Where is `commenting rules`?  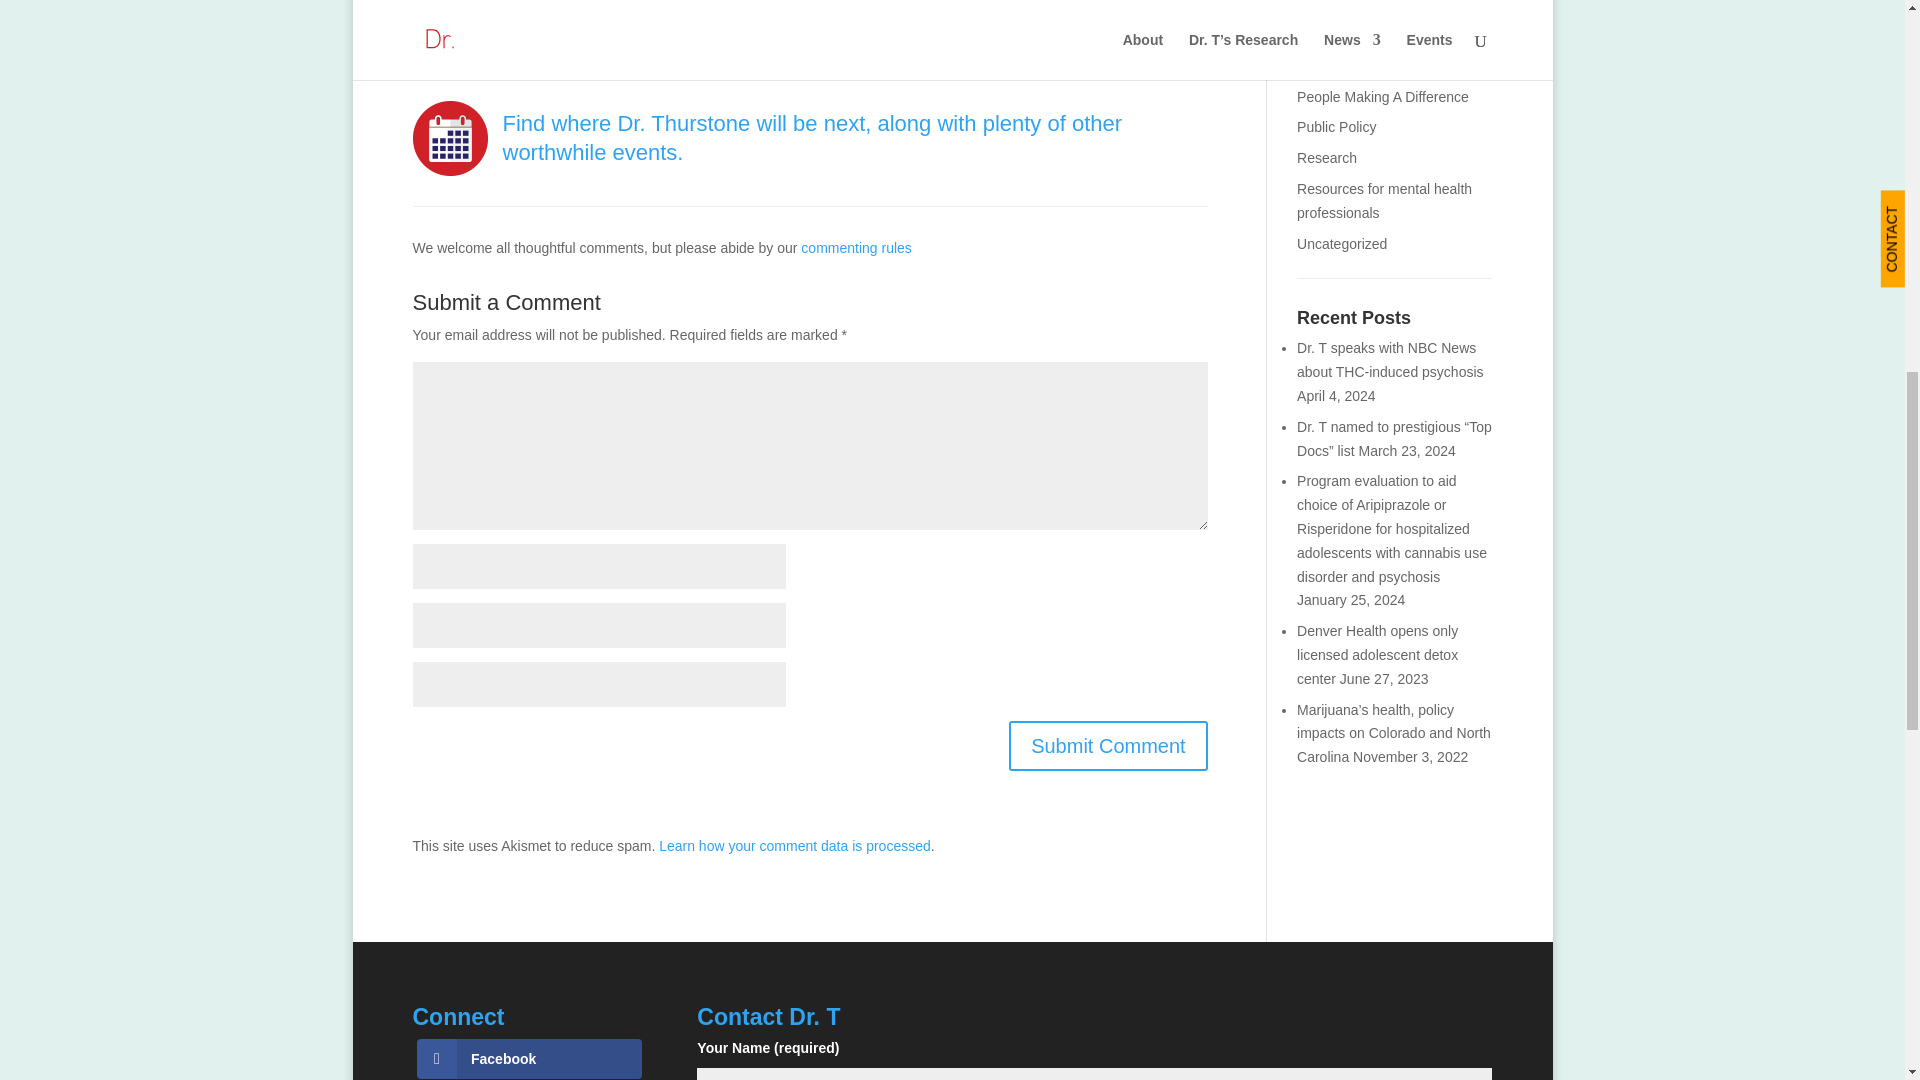
commenting rules is located at coordinates (856, 247).